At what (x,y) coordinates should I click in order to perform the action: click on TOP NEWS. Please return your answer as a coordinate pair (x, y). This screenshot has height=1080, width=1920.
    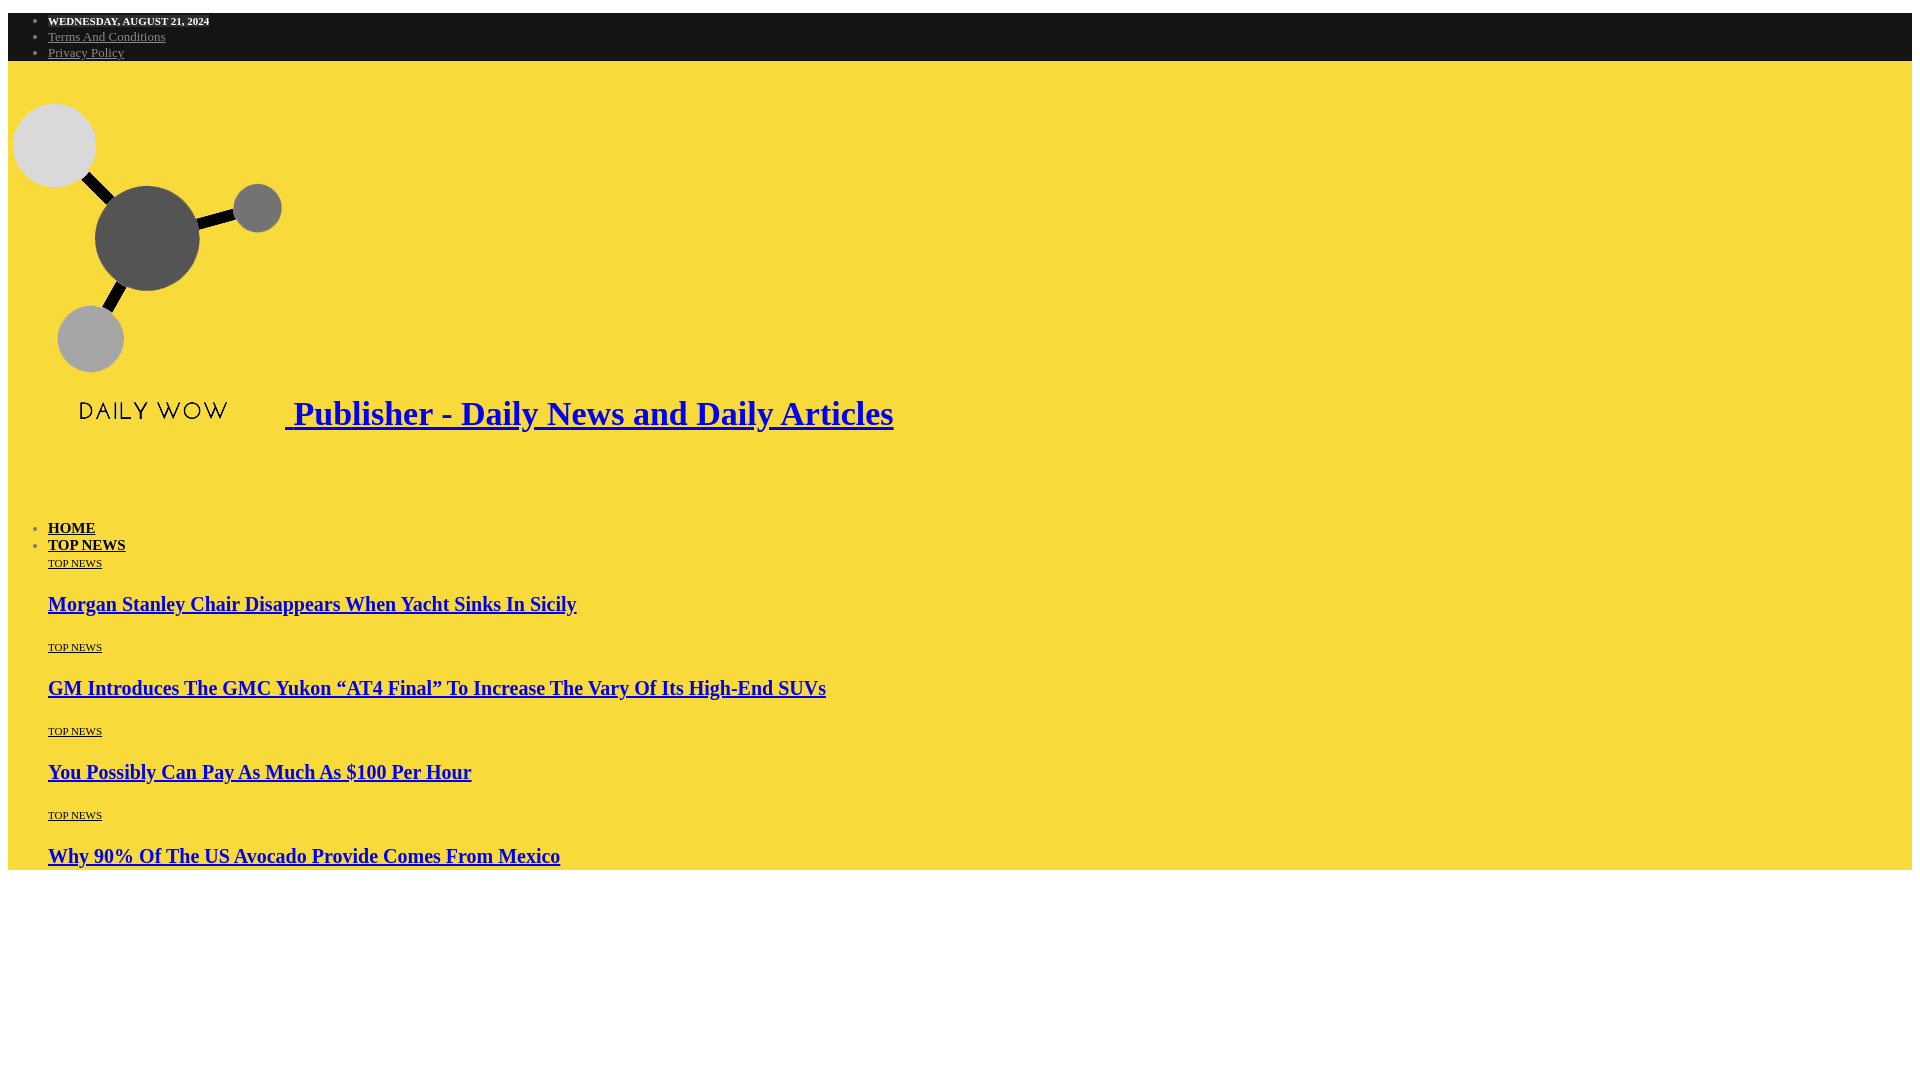
    Looking at the image, I should click on (87, 544).